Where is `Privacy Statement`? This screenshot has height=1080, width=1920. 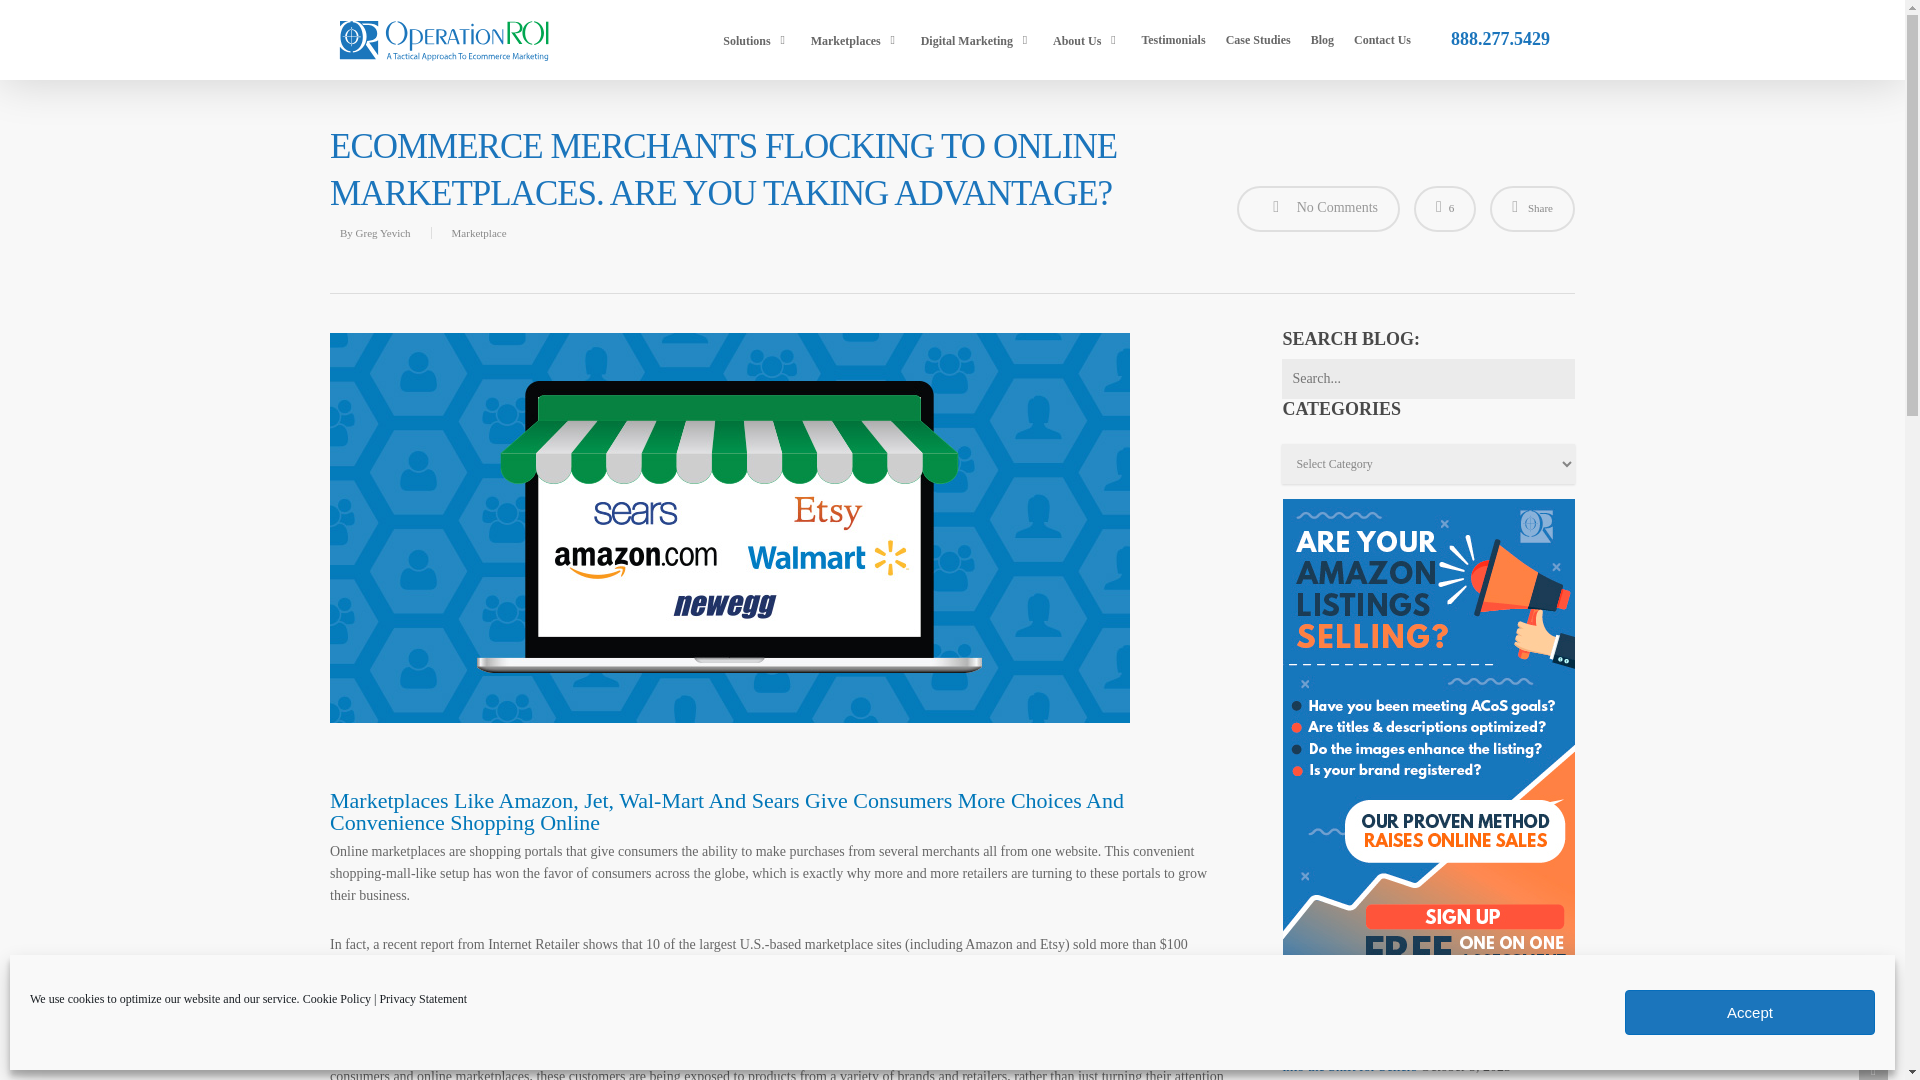 Privacy Statement is located at coordinates (422, 998).